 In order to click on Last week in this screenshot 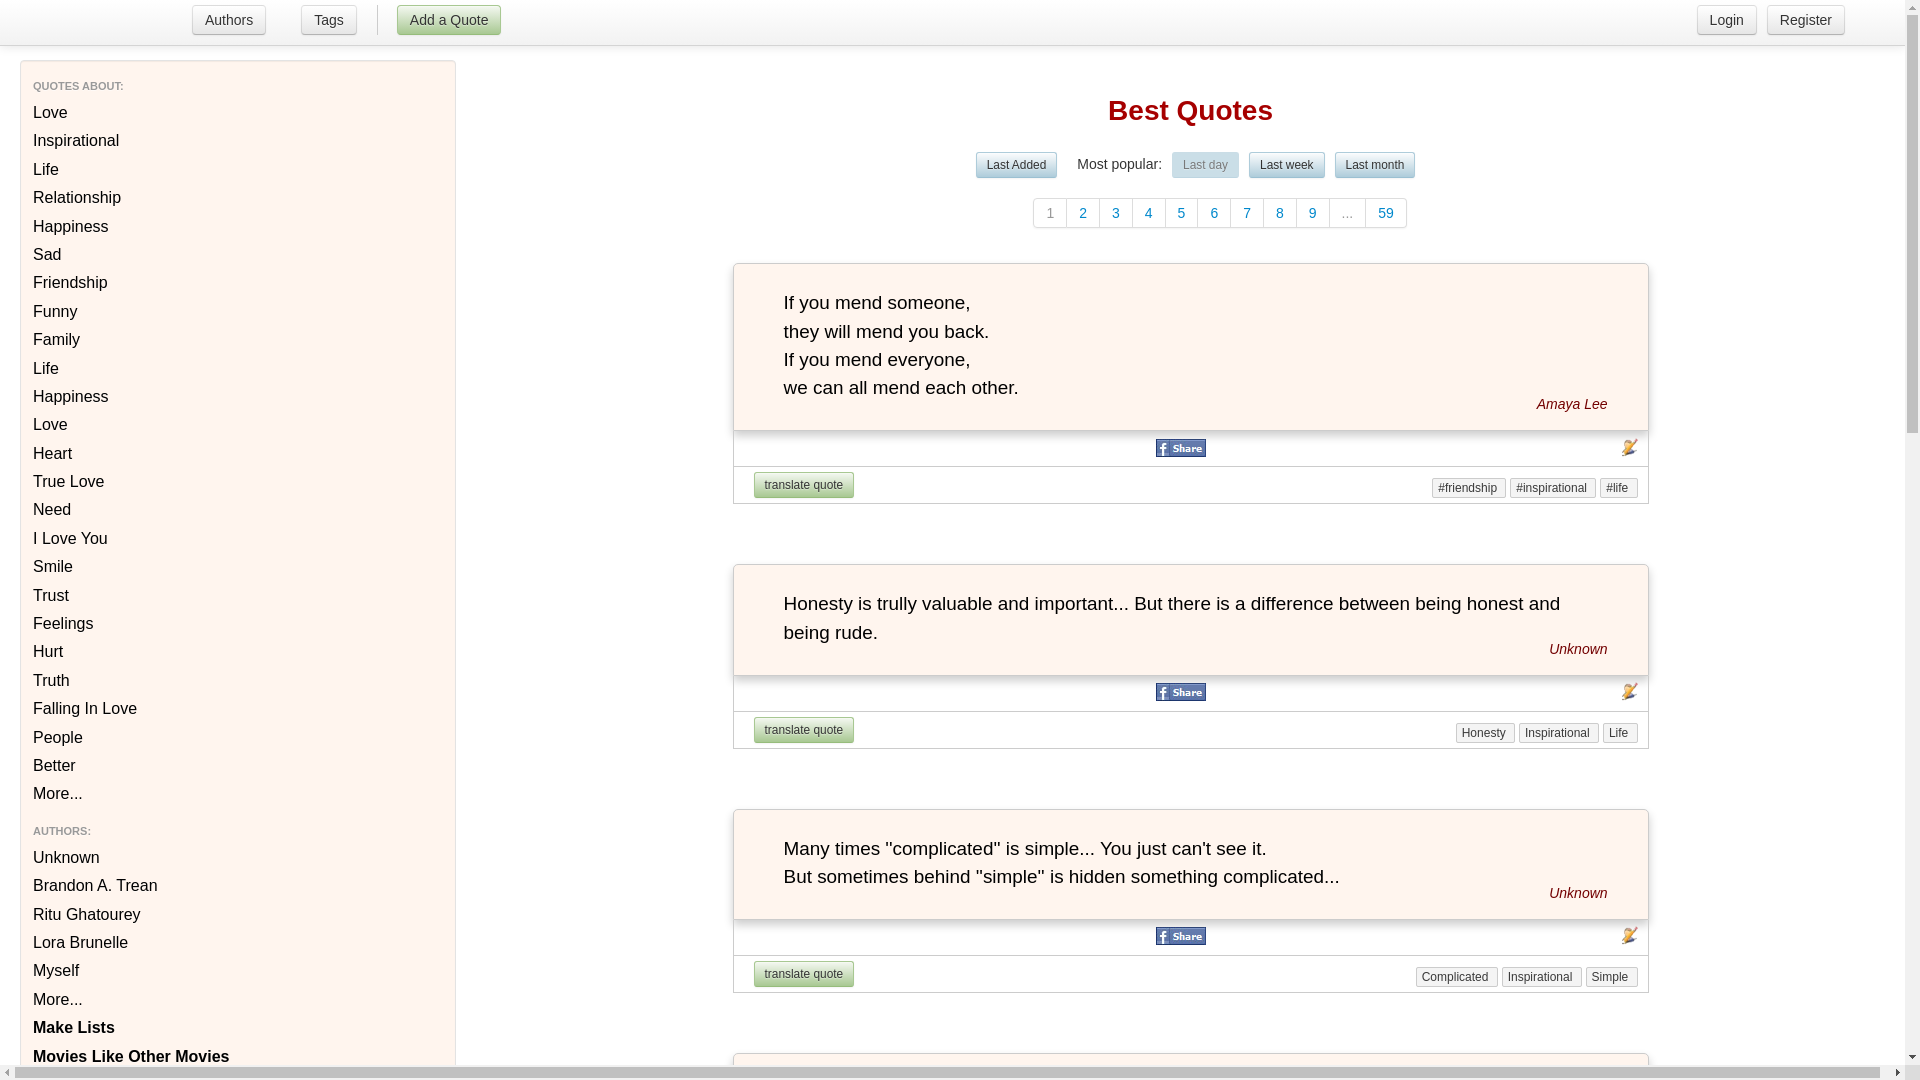, I will do `click(1287, 165)`.